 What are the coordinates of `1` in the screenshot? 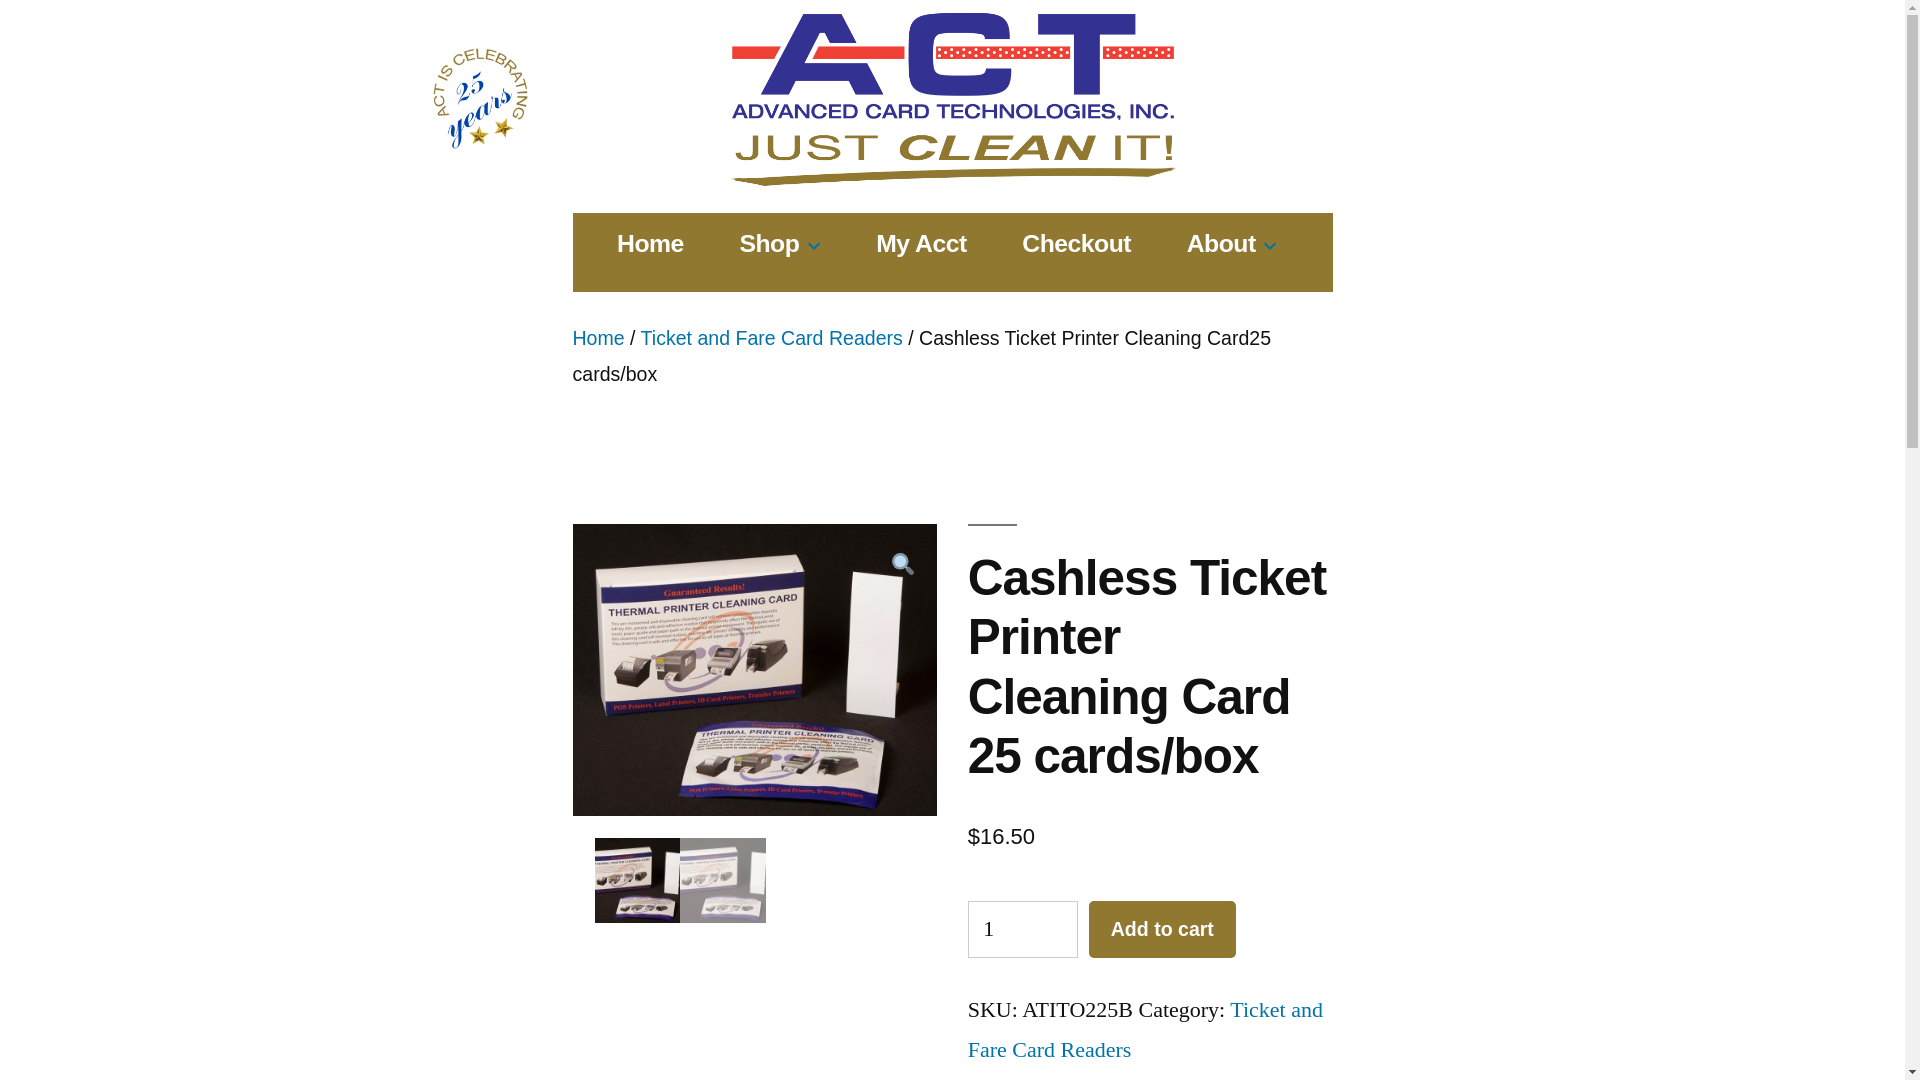 It's located at (1022, 928).